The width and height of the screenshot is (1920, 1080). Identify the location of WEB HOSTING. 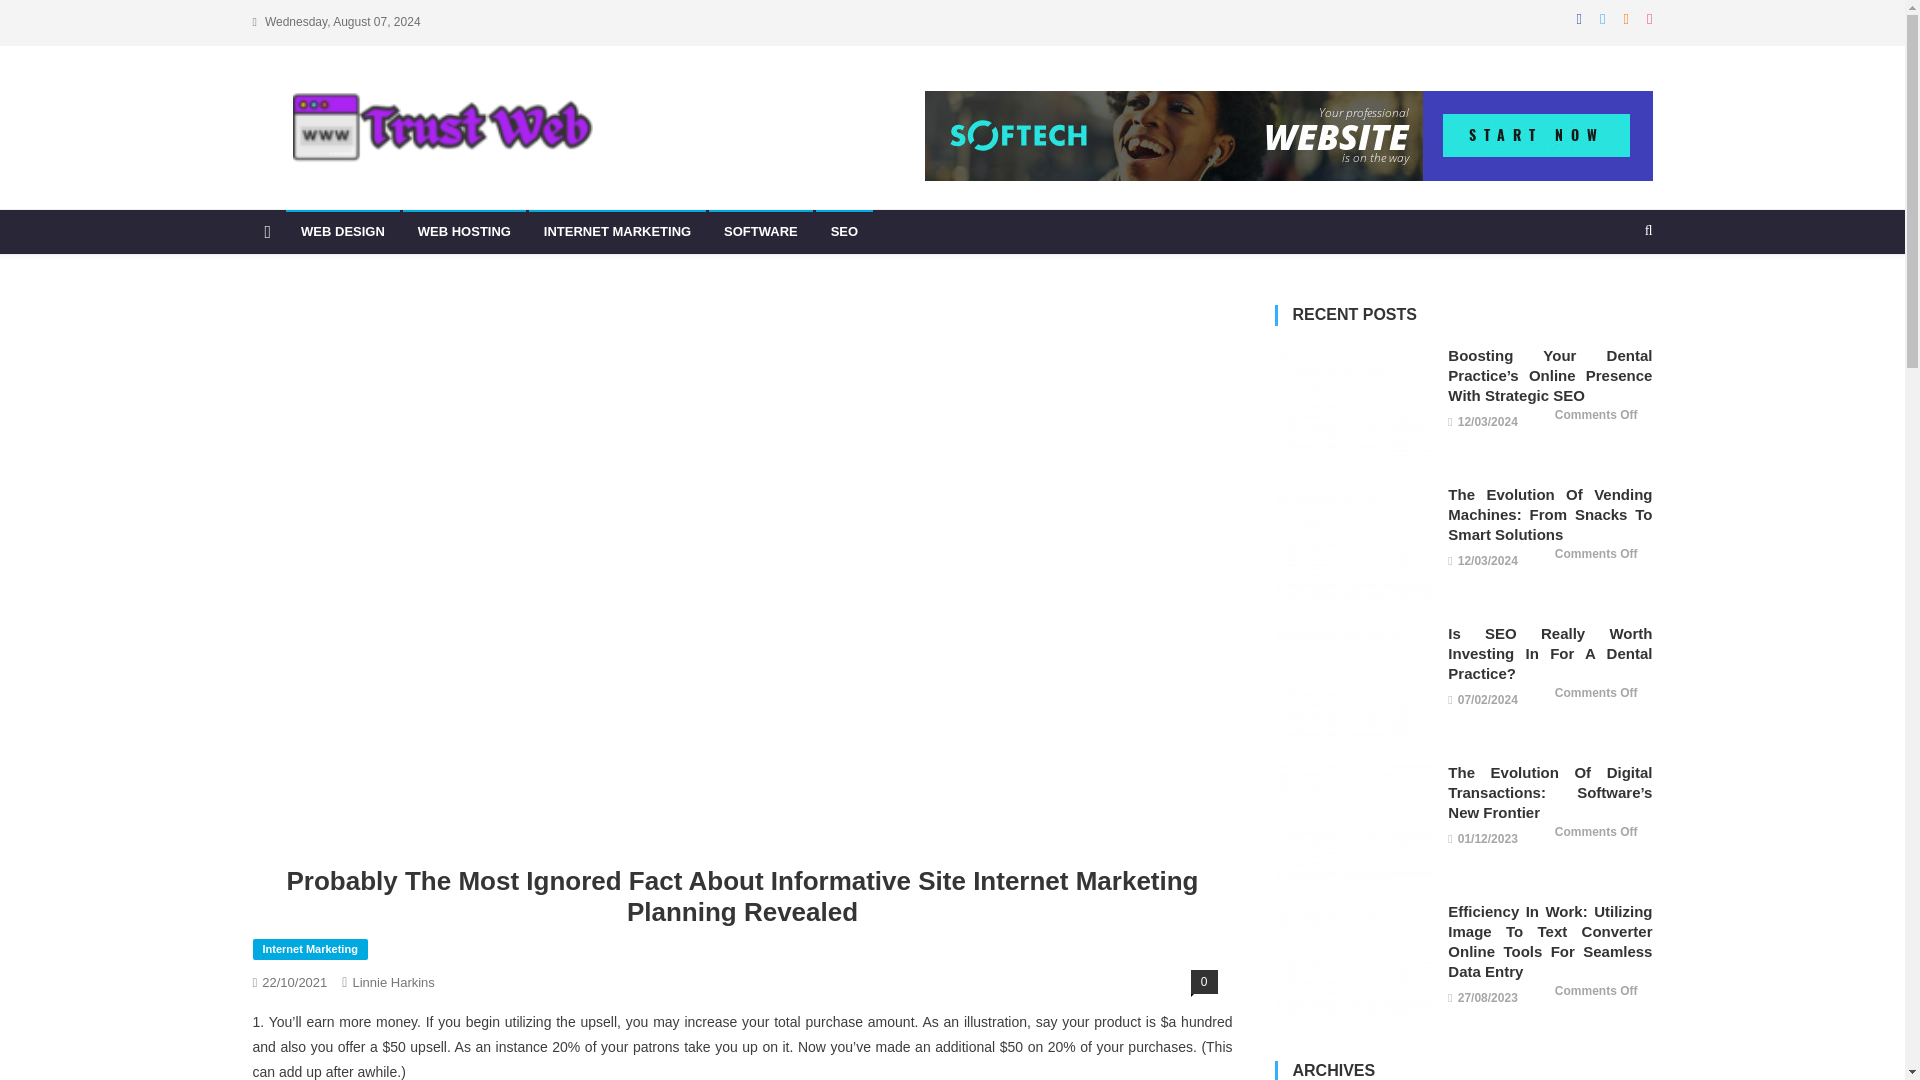
(464, 231).